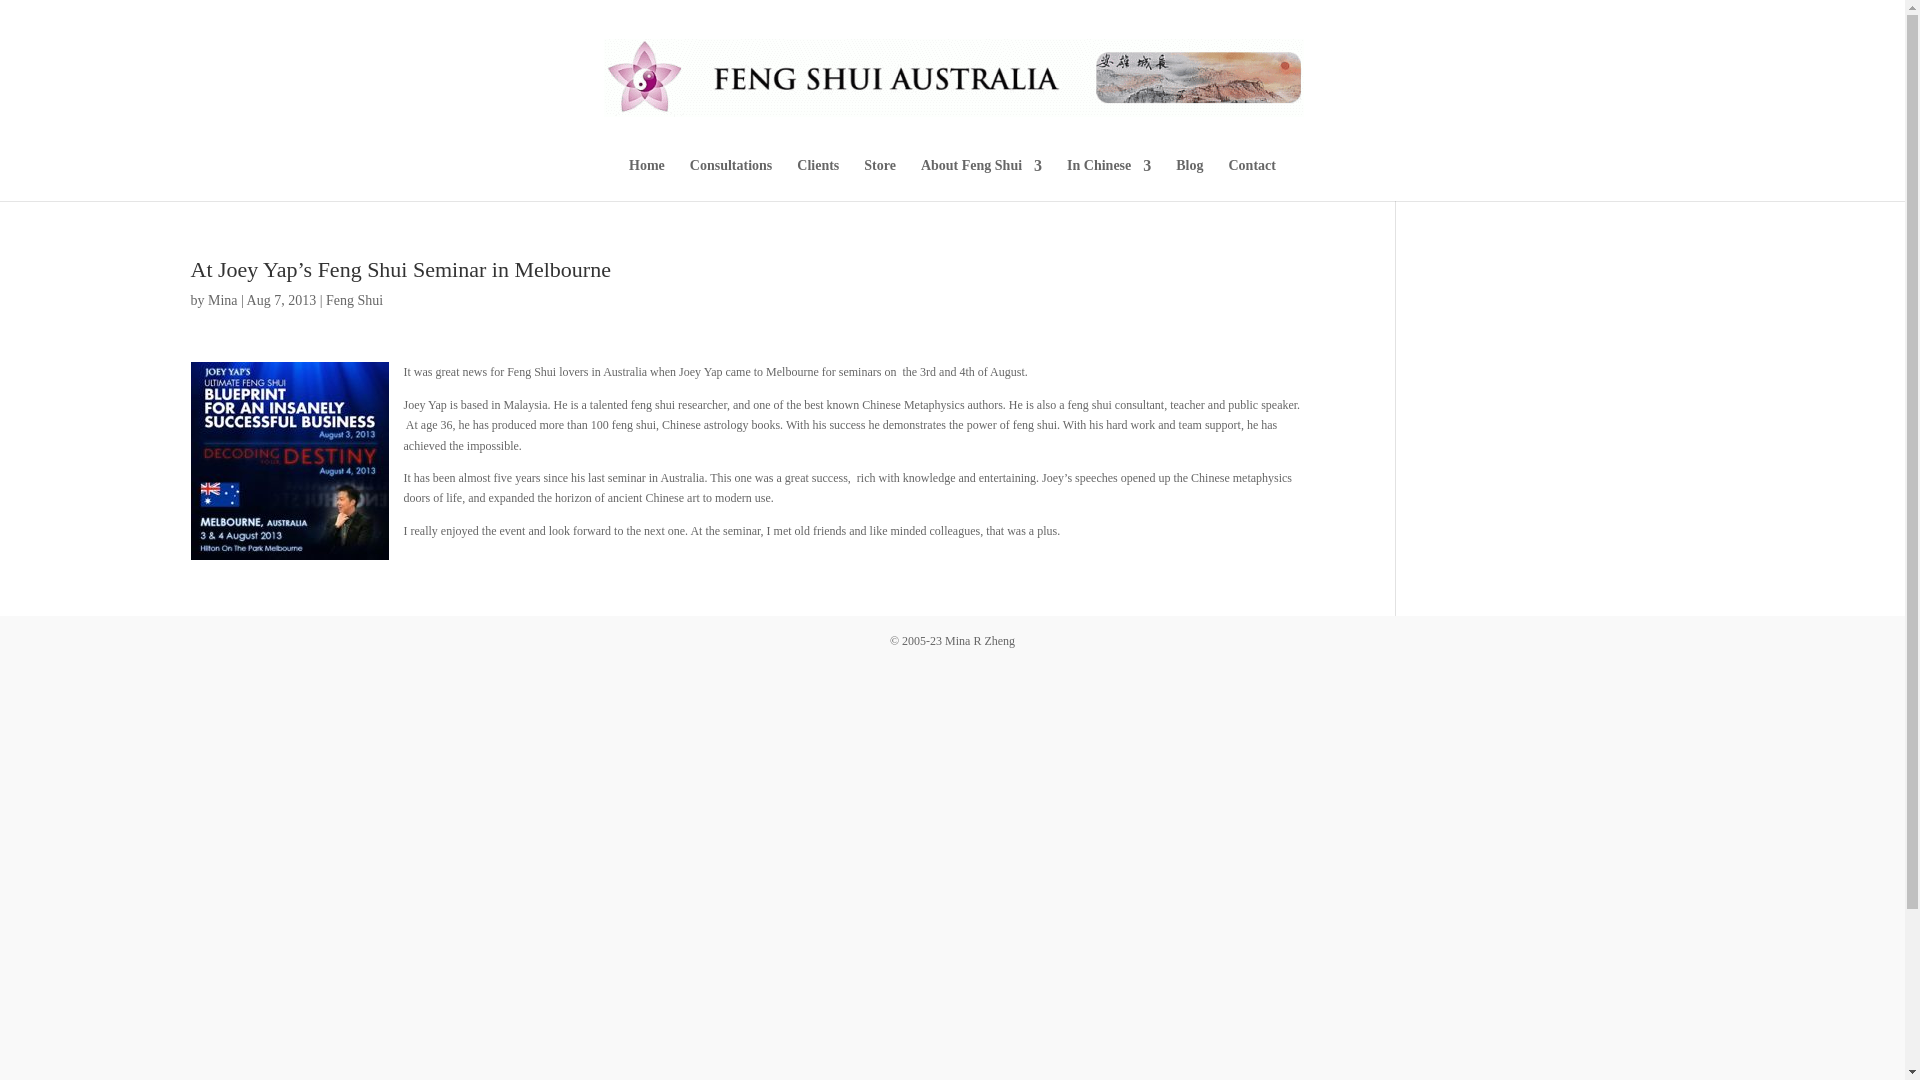  What do you see at coordinates (222, 300) in the screenshot?
I see `Posts by Mina` at bounding box center [222, 300].